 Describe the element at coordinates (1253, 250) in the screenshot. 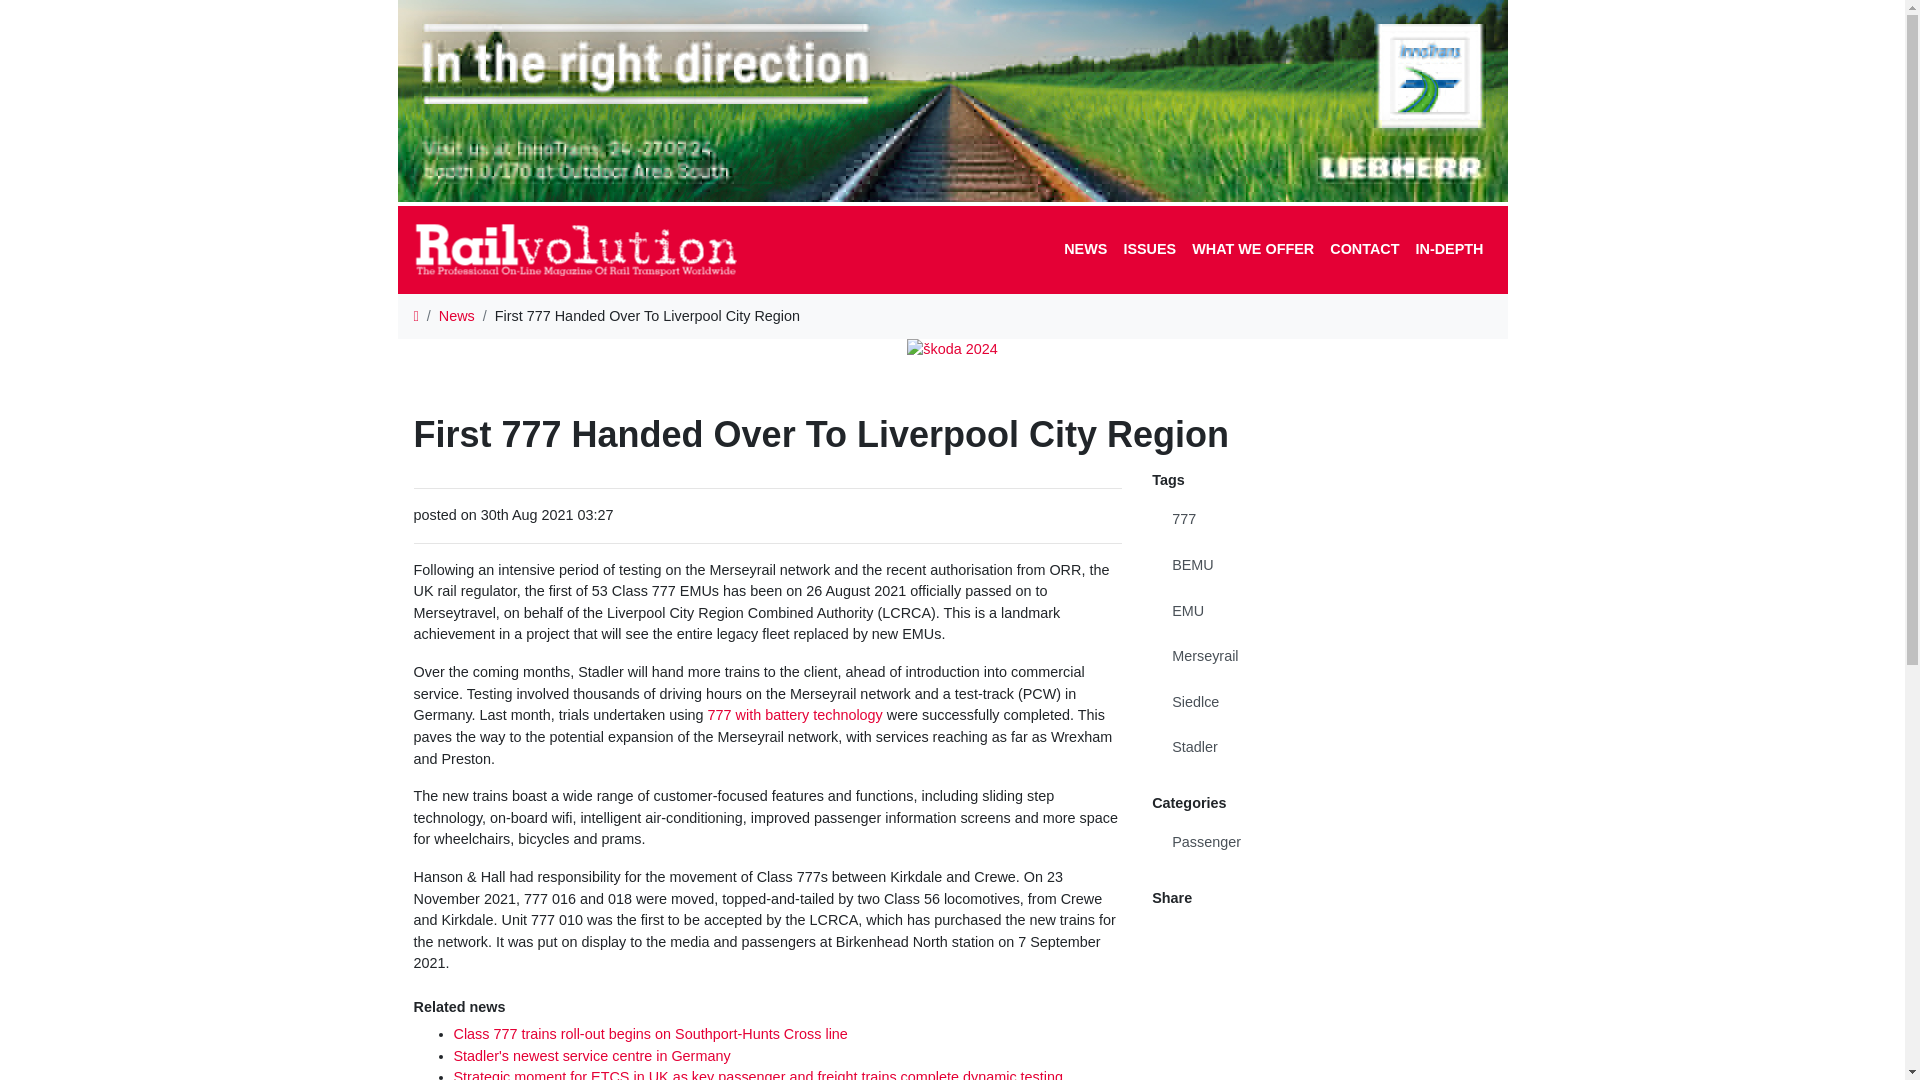

I see `WHAT WE OFFER` at that location.